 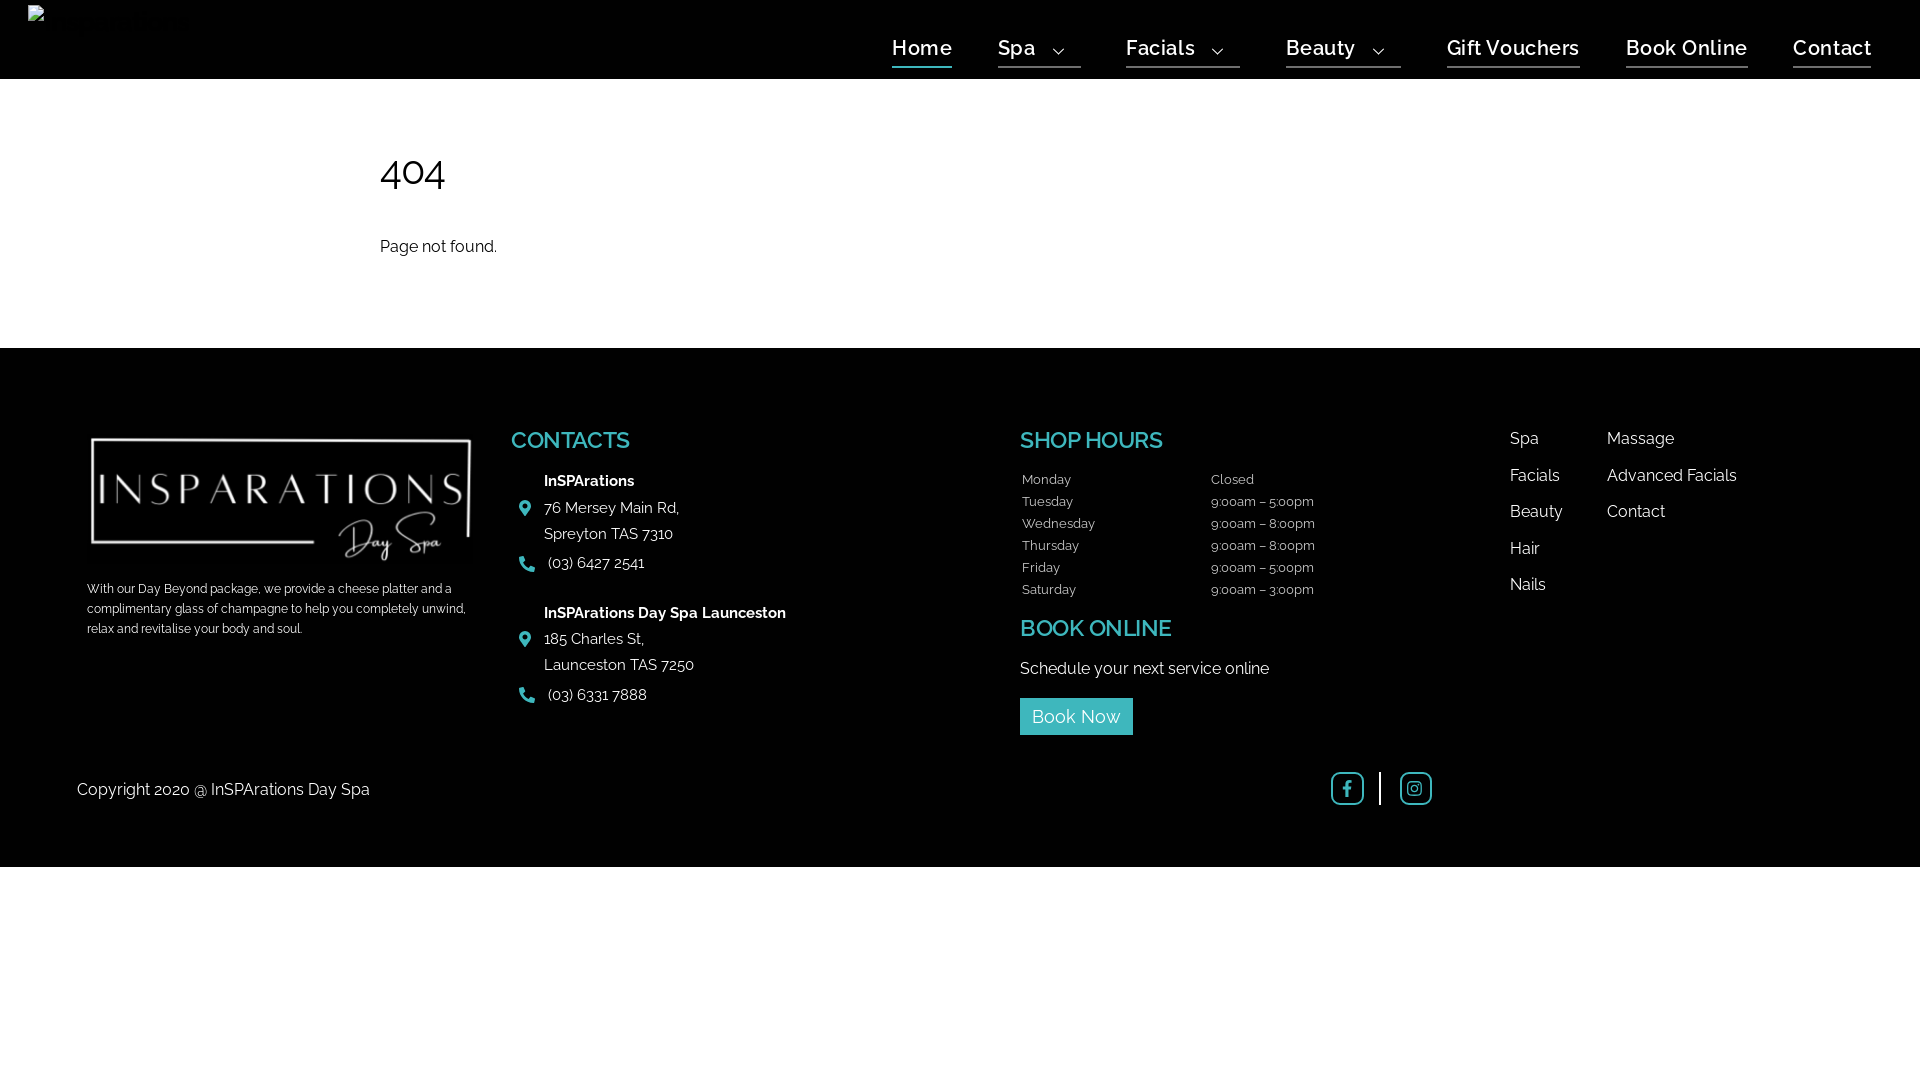 I want to click on Insparations, so click(x=108, y=21).